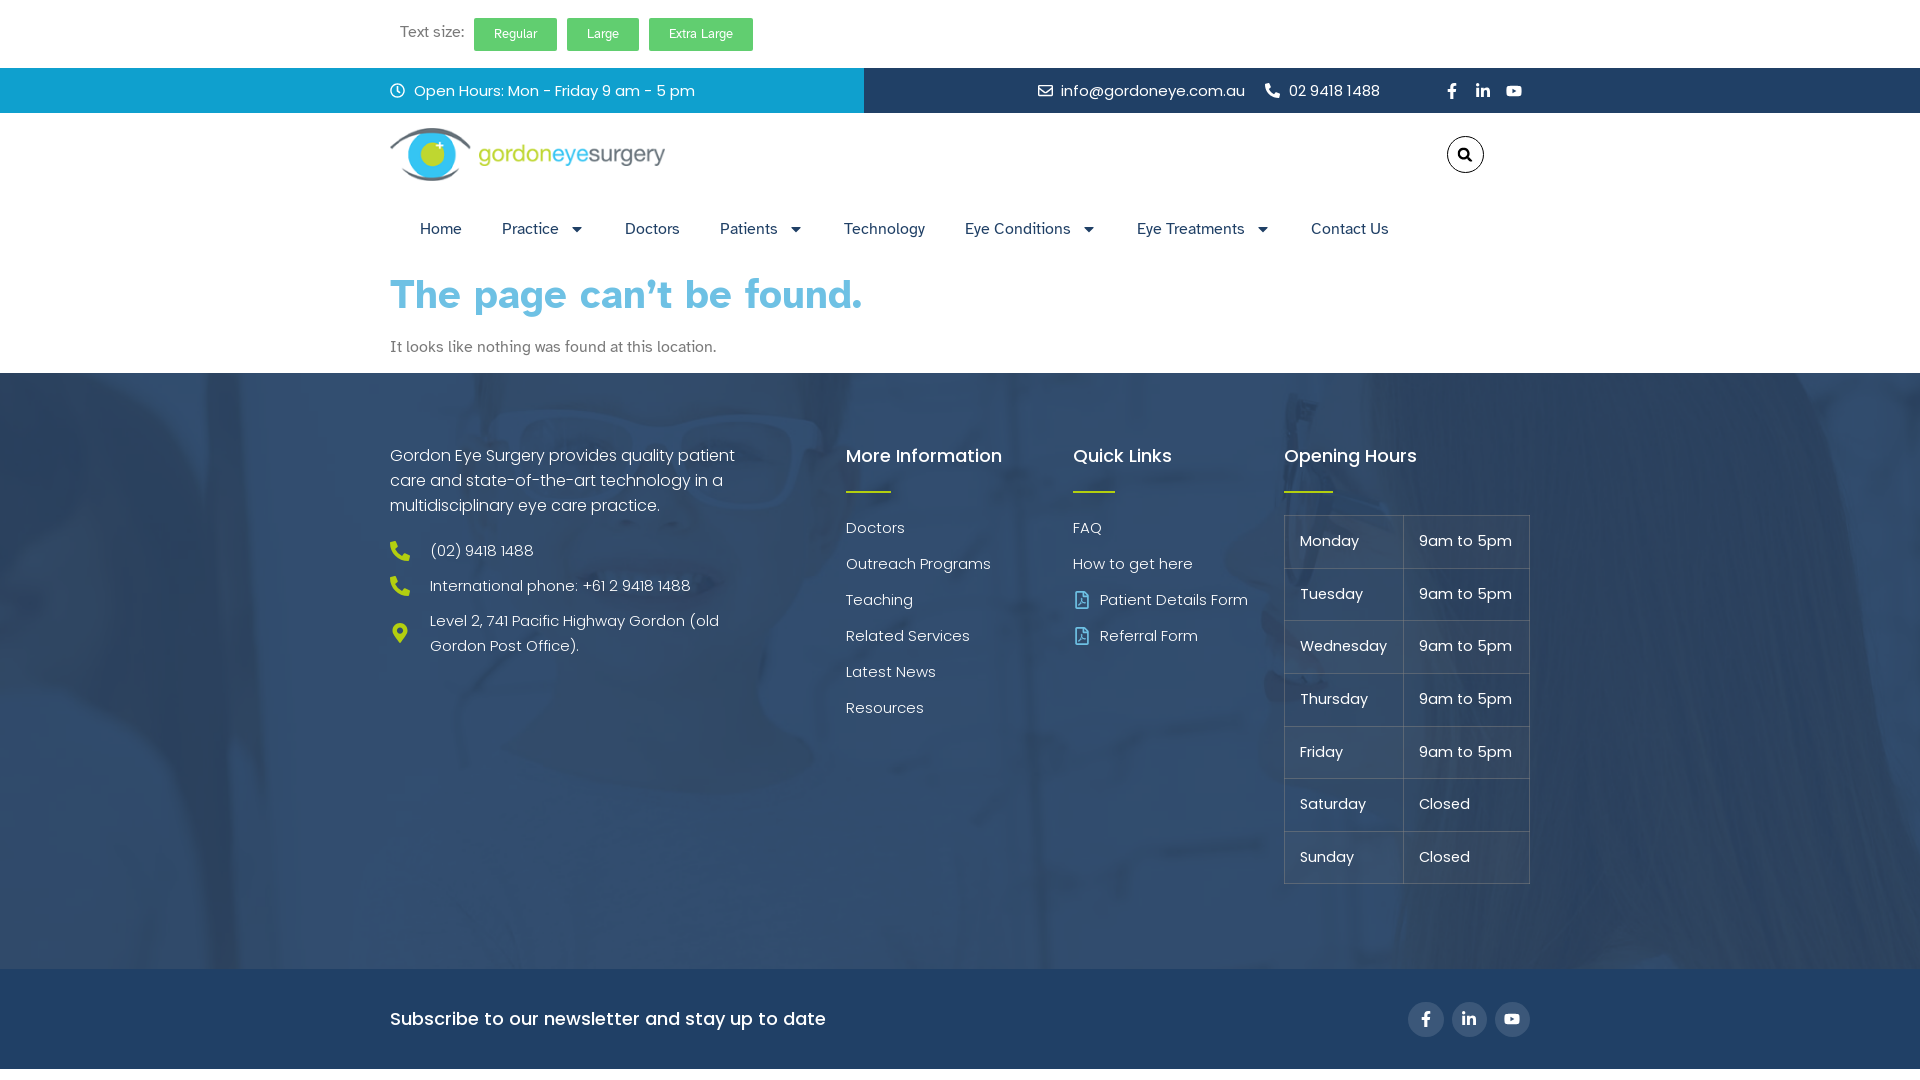  I want to click on Outreach Programs, so click(960, 564).